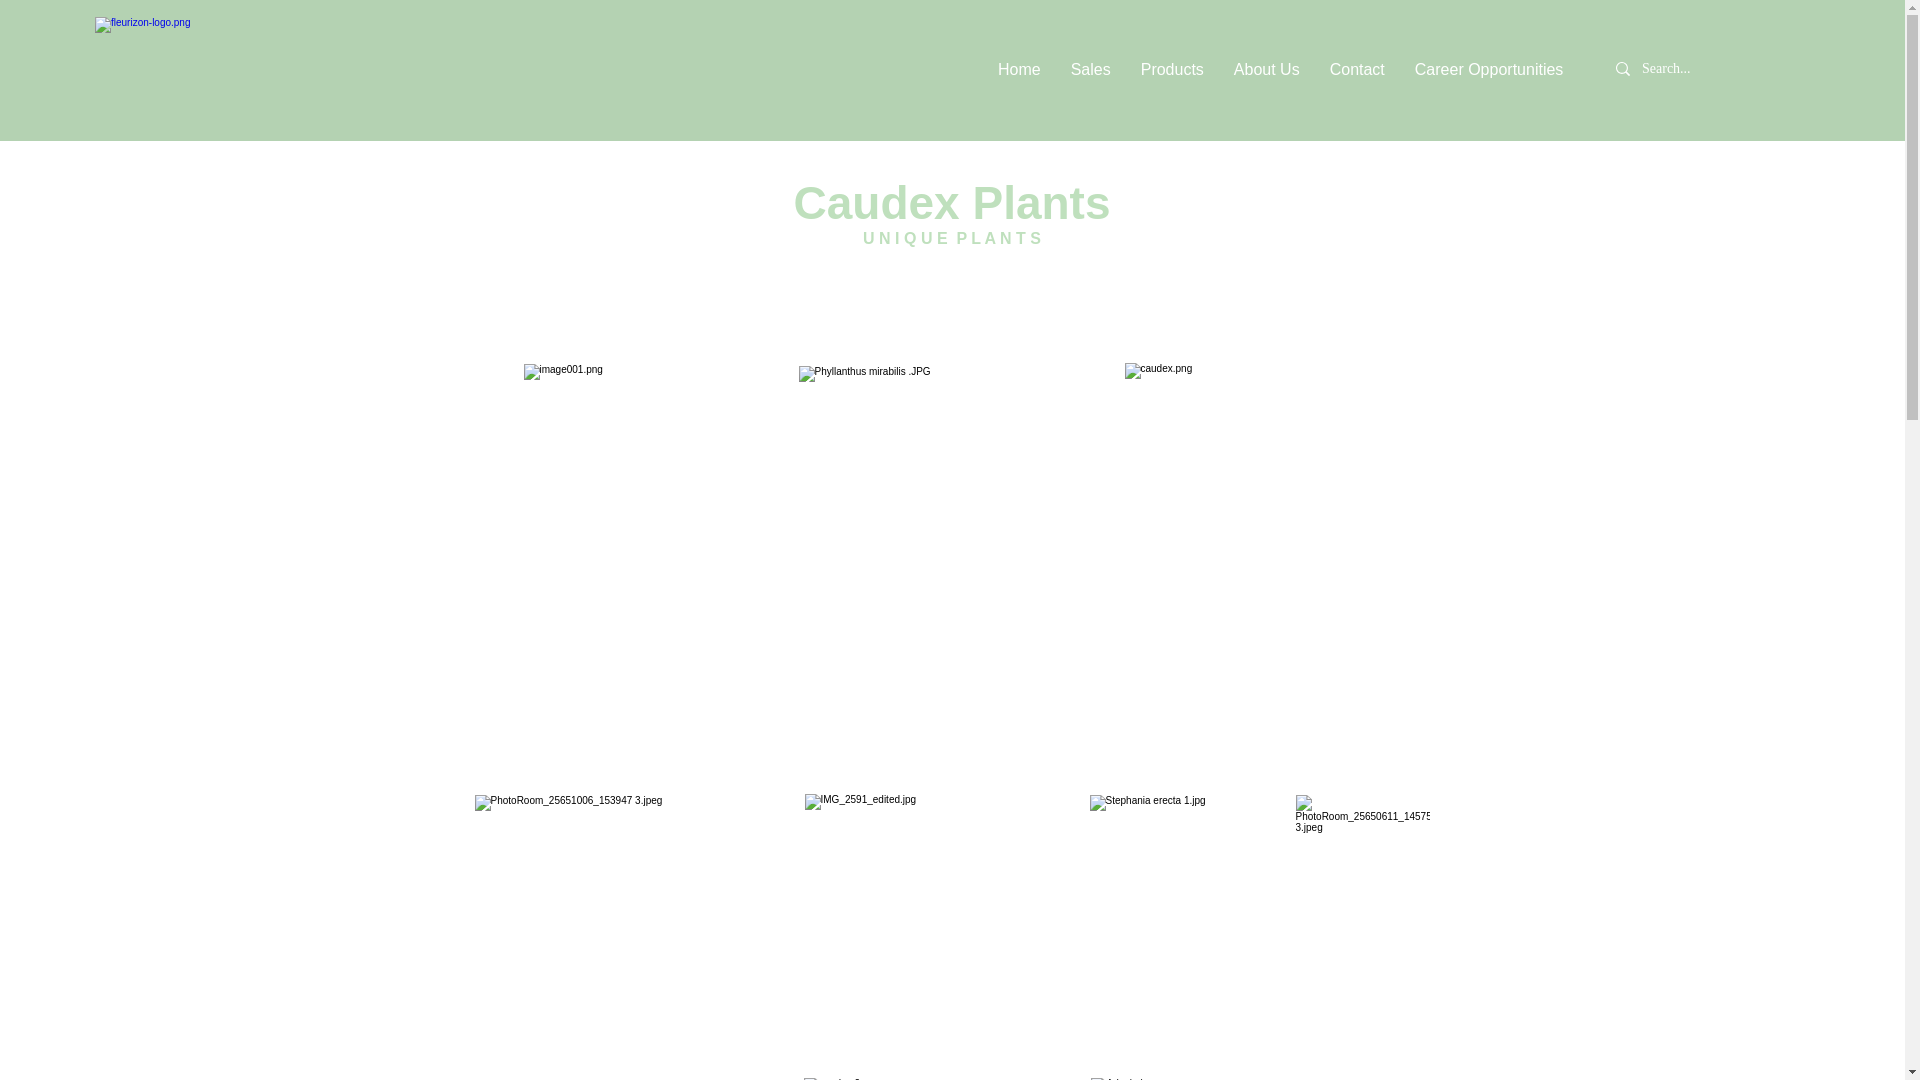  What do you see at coordinates (1172, 70) in the screenshot?
I see `Products` at bounding box center [1172, 70].